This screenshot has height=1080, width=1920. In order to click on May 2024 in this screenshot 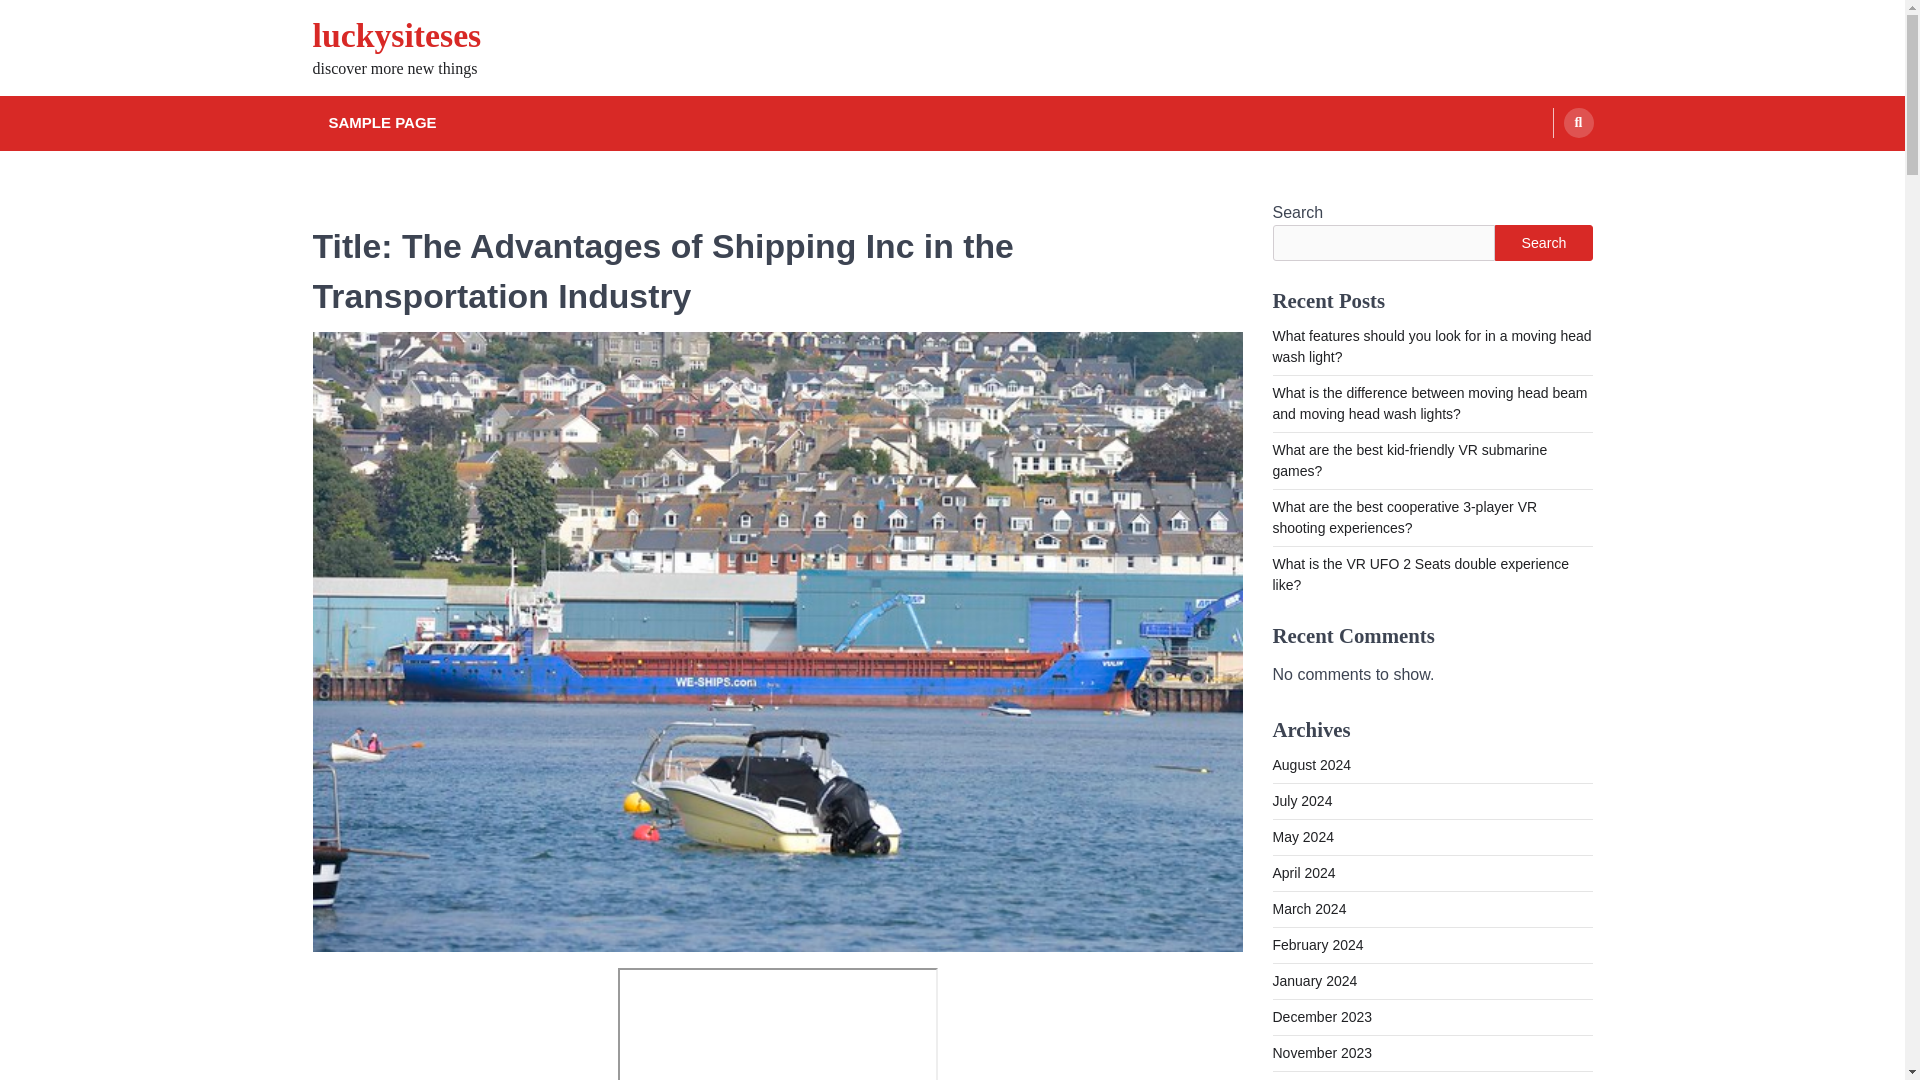, I will do `click(1302, 836)`.